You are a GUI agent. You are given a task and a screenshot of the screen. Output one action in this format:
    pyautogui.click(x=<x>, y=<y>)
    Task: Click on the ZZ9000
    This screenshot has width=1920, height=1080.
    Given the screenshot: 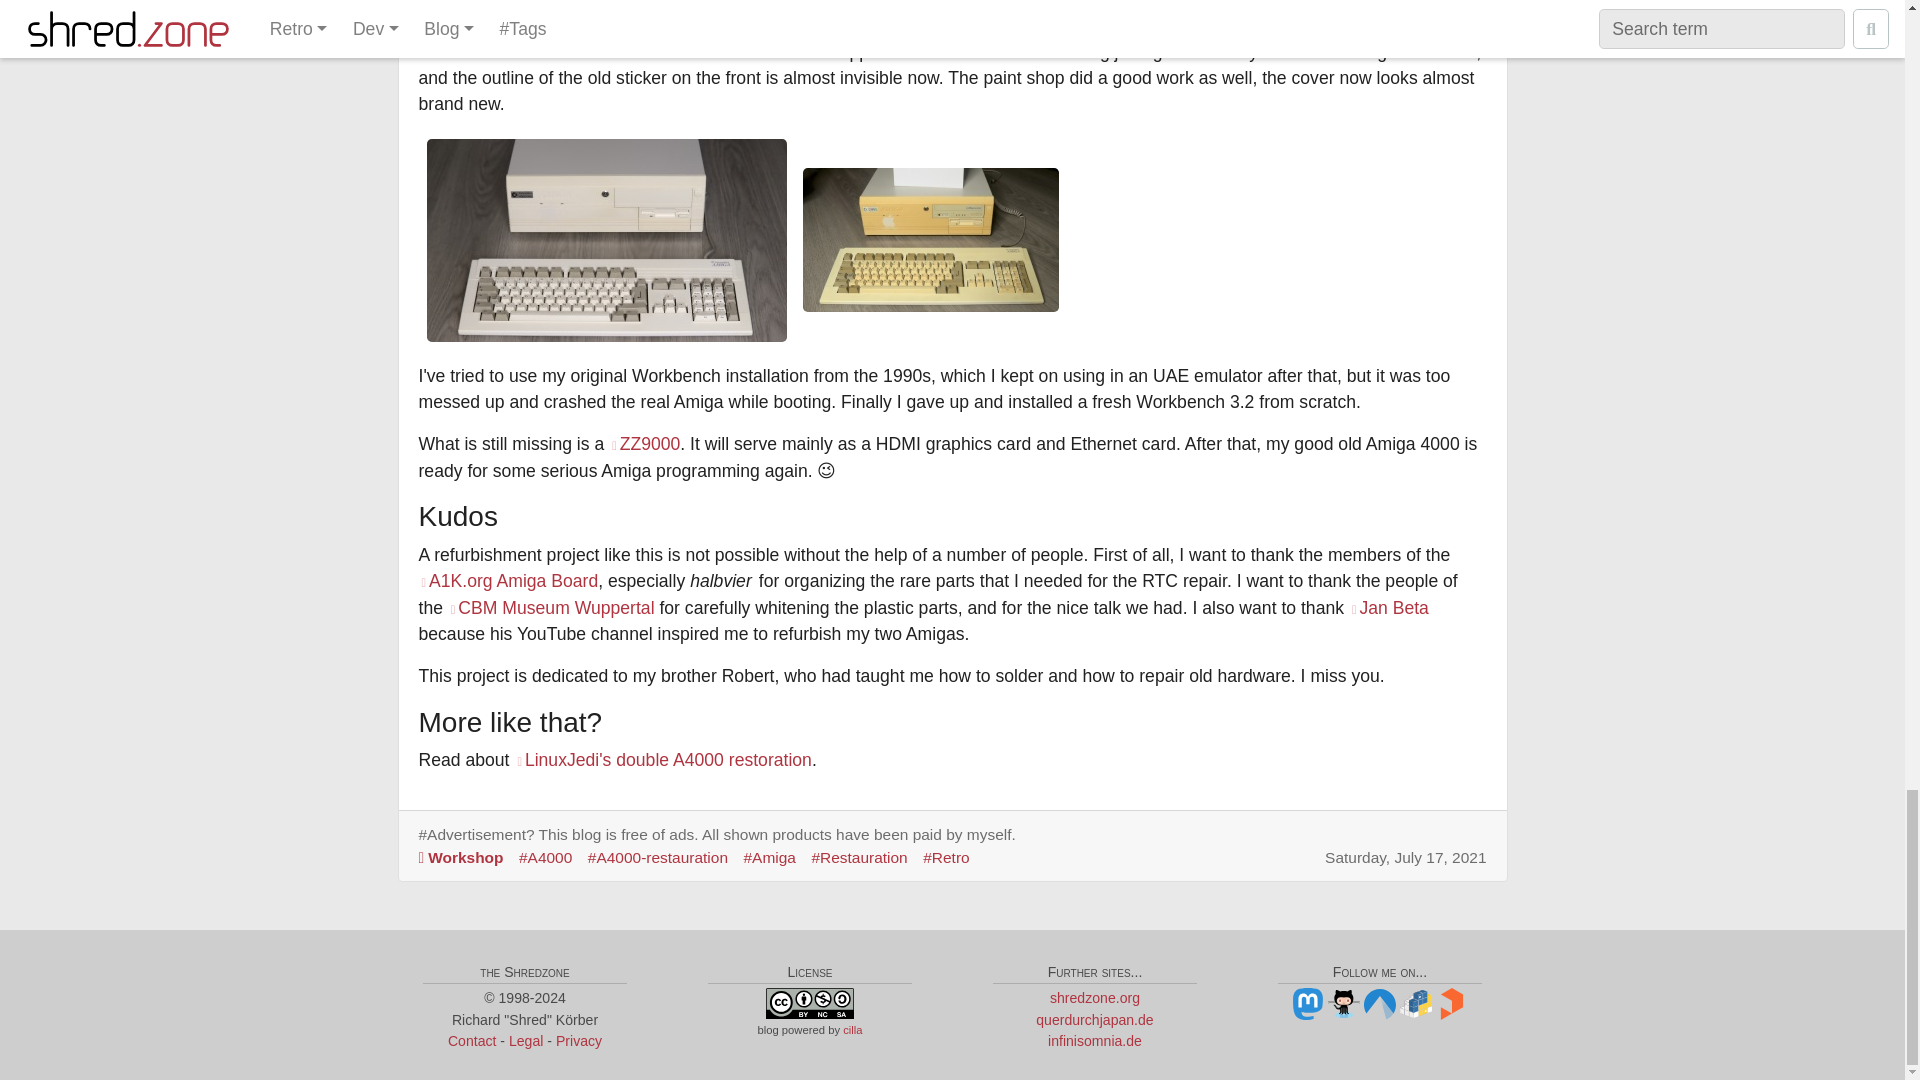 What is the action you would take?
    pyautogui.click(x=644, y=444)
    